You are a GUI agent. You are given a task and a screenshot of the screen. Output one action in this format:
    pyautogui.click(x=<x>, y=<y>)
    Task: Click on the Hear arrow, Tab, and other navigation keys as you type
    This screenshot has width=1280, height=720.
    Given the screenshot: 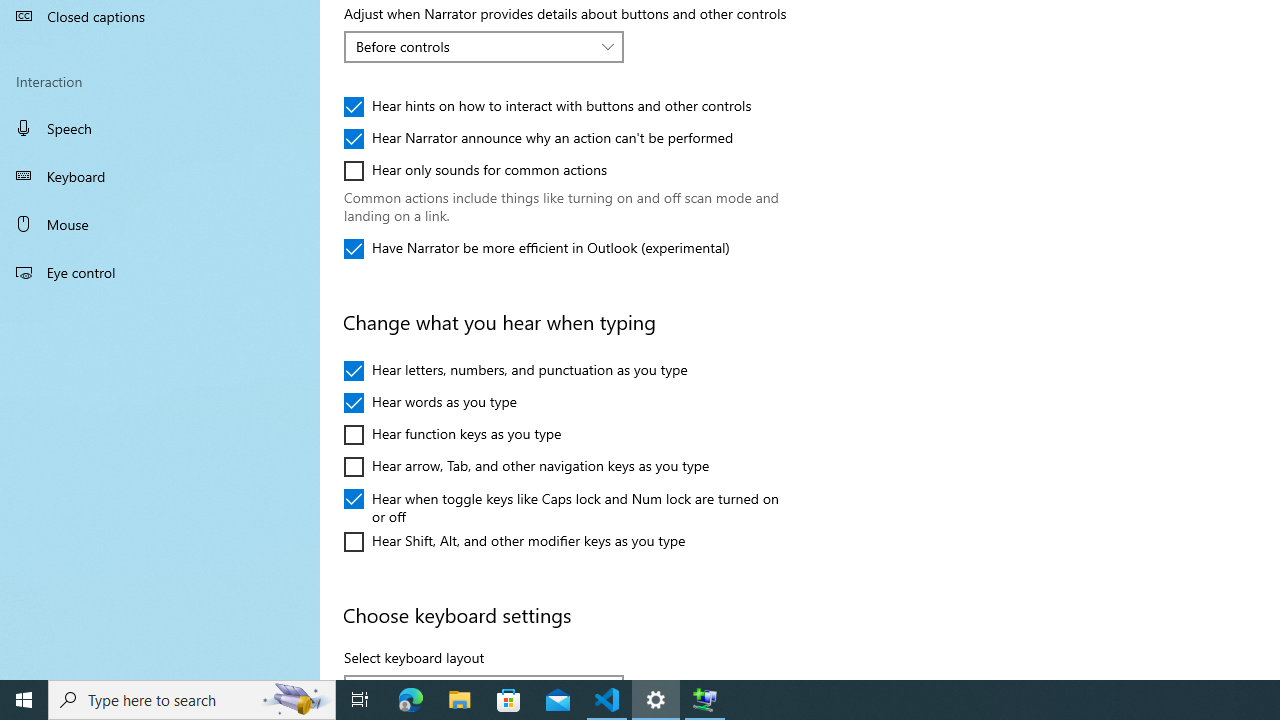 What is the action you would take?
    pyautogui.click(x=527, y=466)
    